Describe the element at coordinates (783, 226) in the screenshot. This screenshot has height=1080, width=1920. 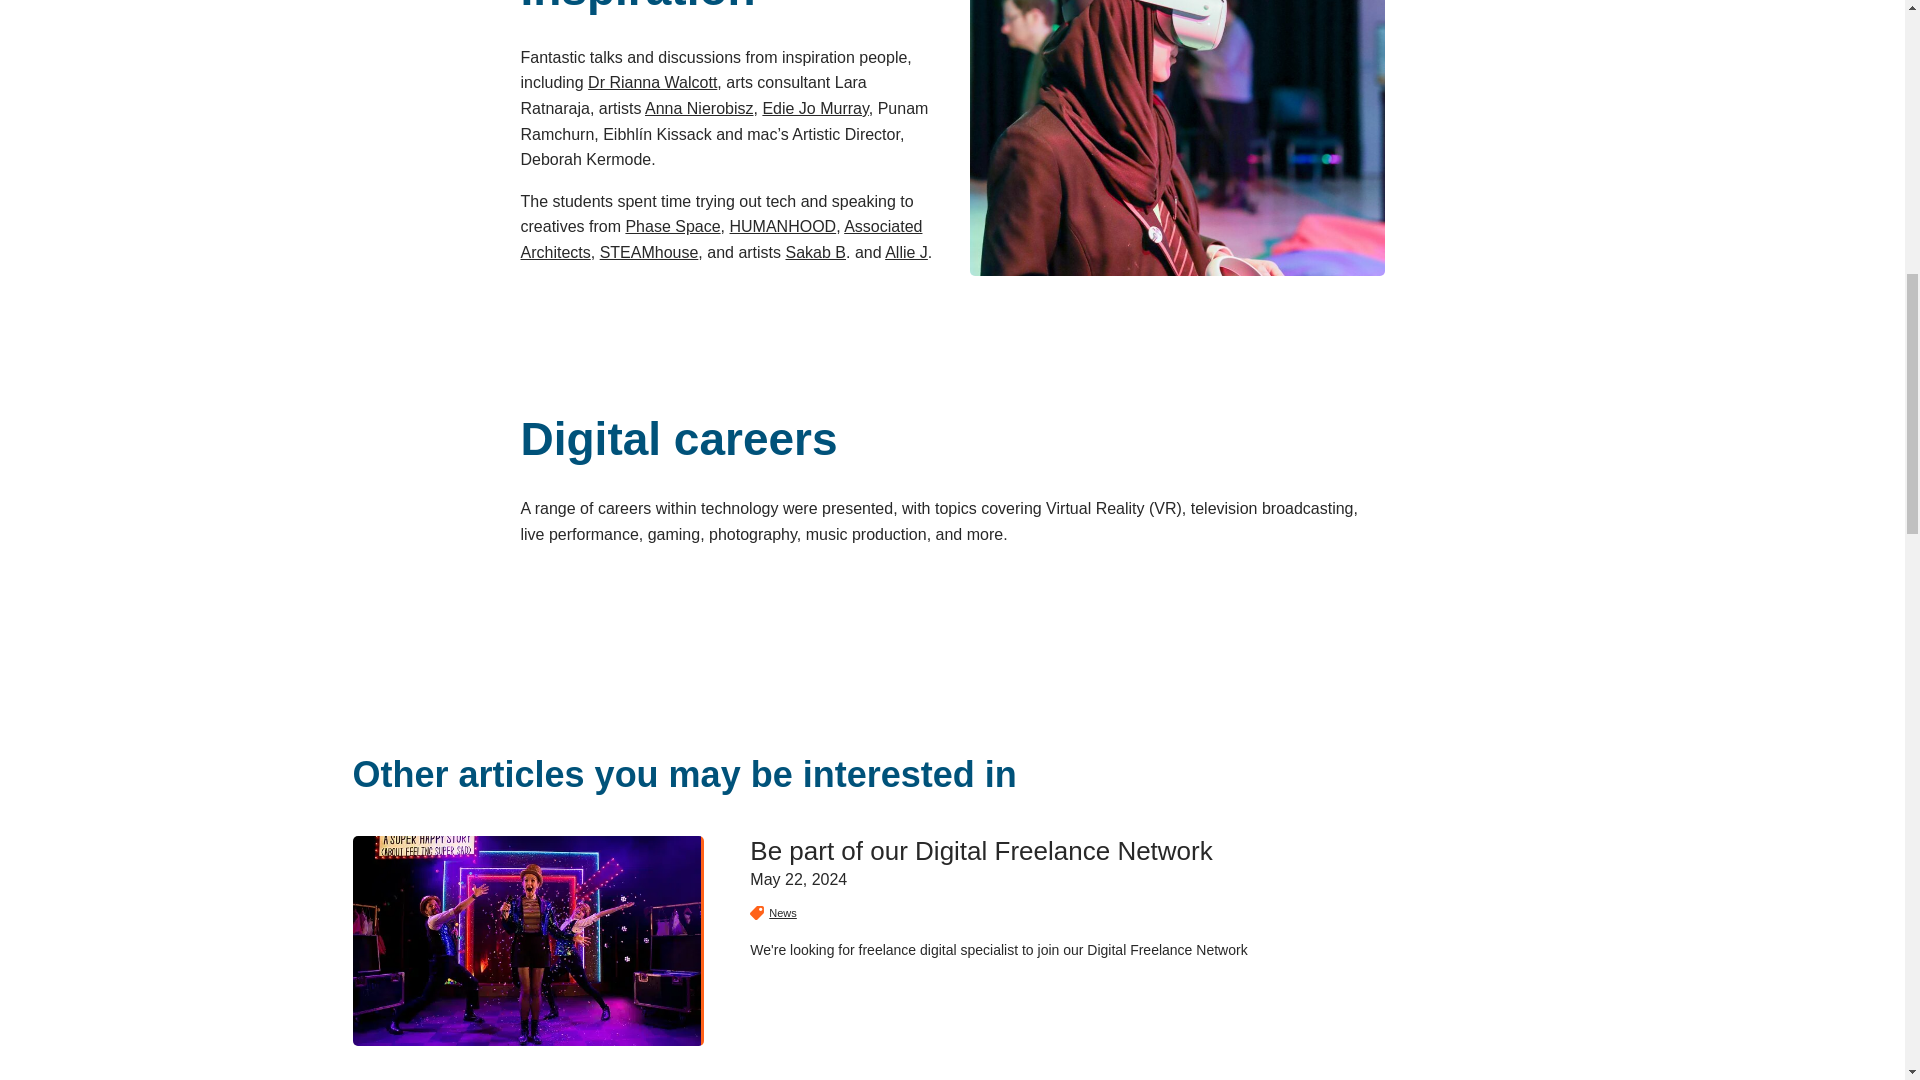
I see `HUMANHOOD` at that location.